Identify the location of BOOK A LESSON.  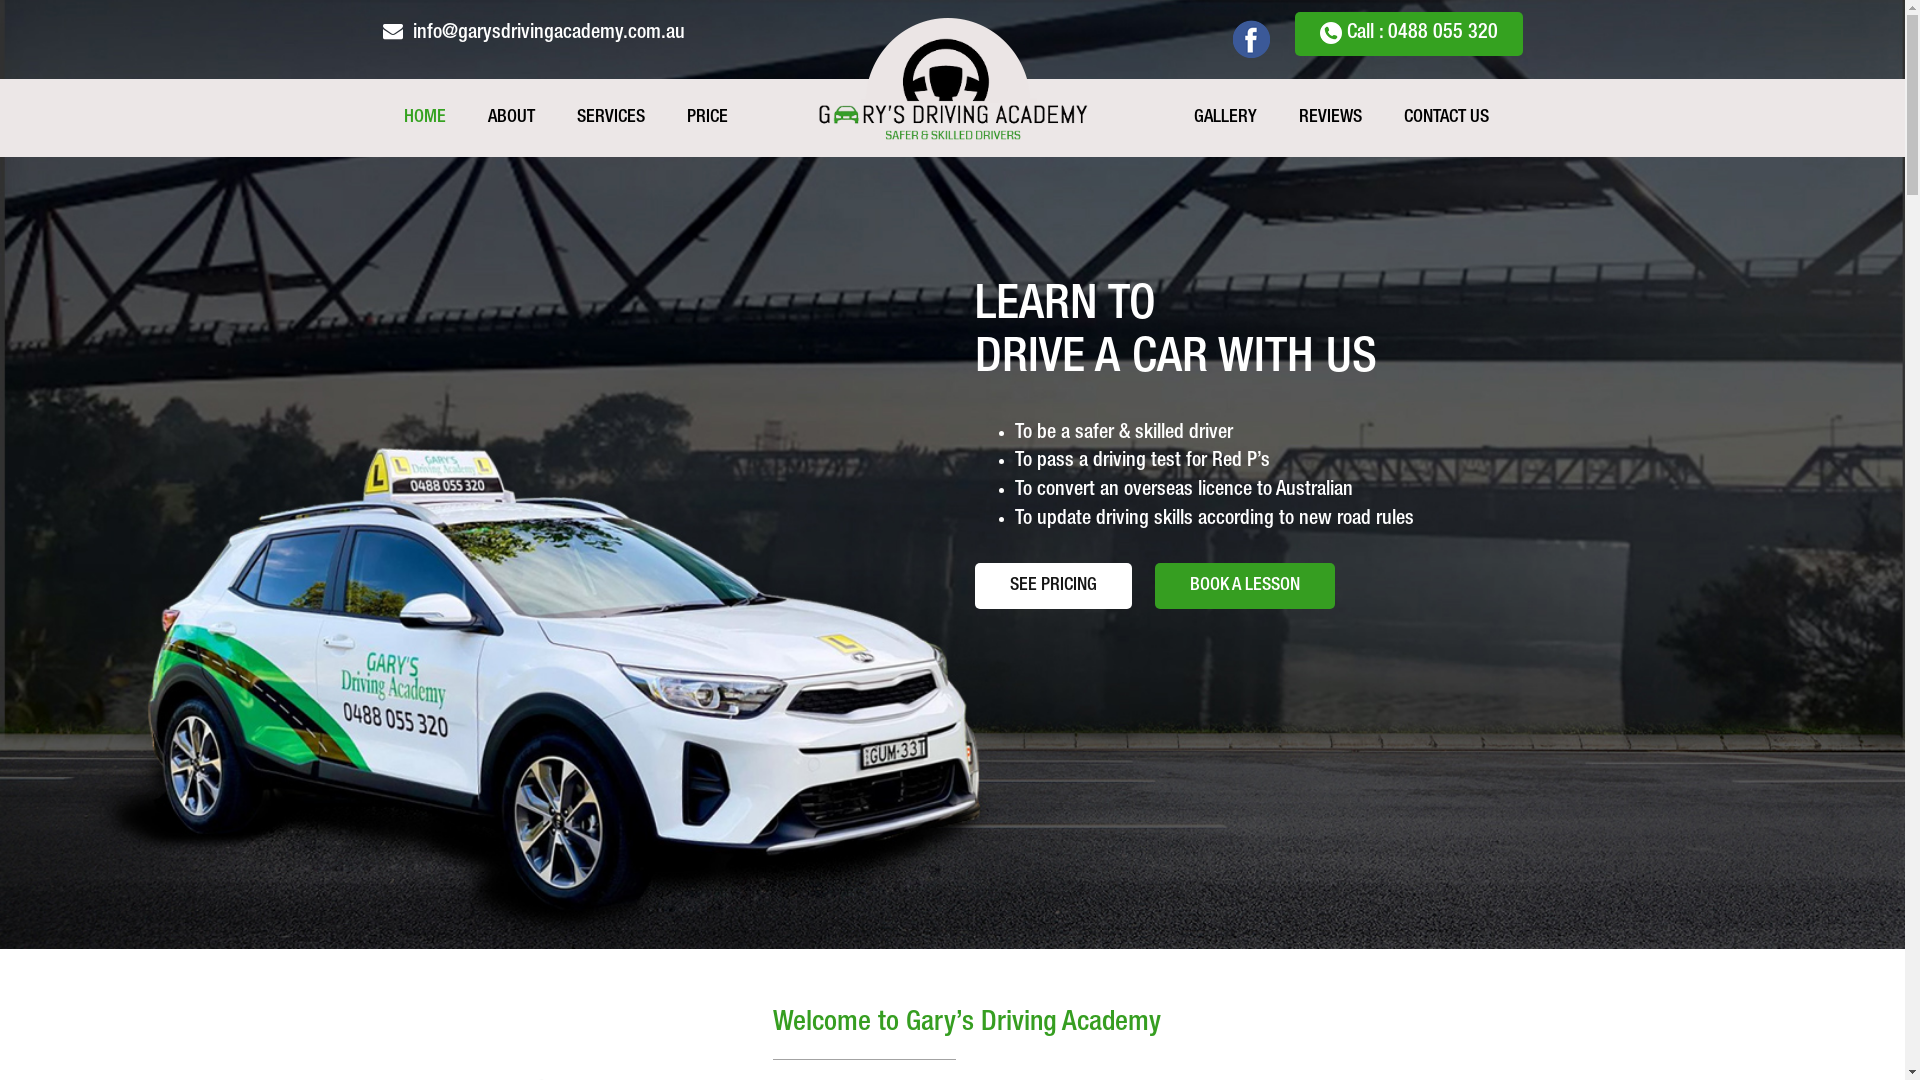
(1245, 586).